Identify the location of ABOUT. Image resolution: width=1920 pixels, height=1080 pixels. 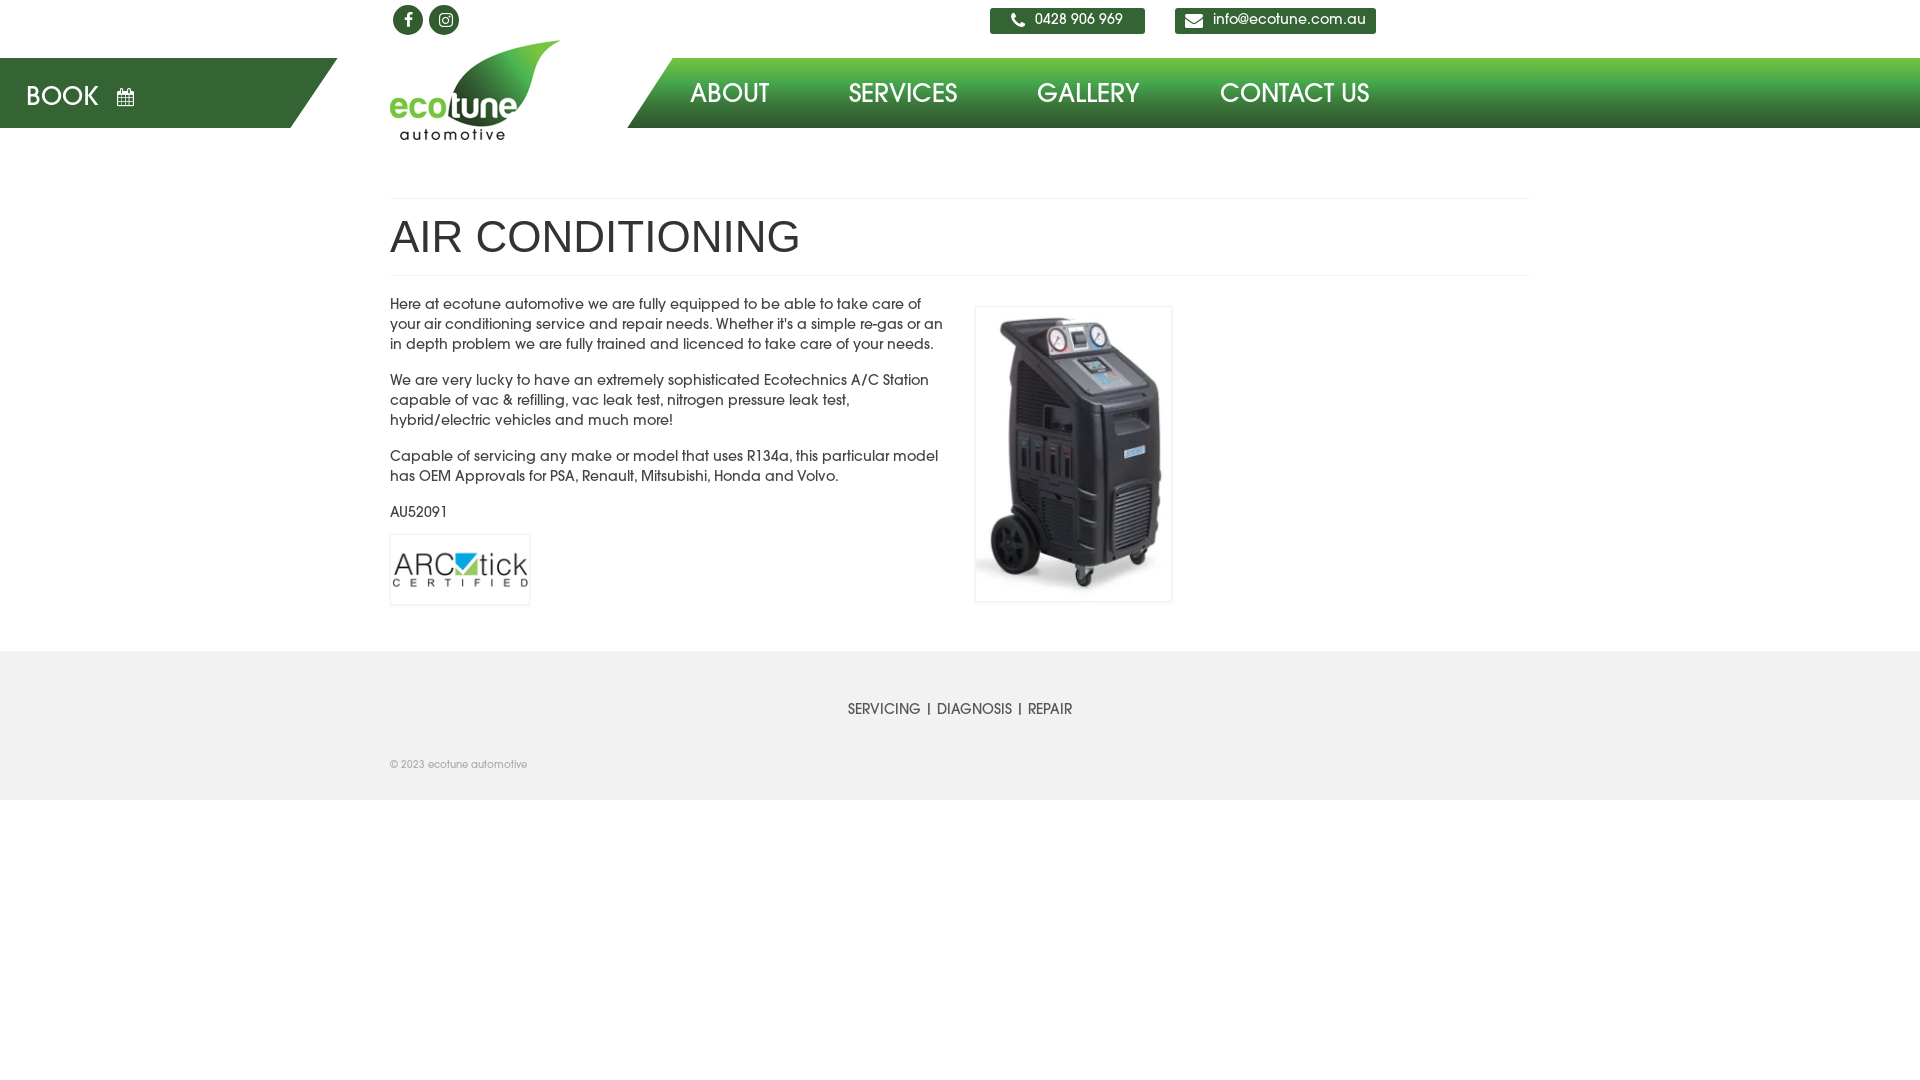
(730, 96).